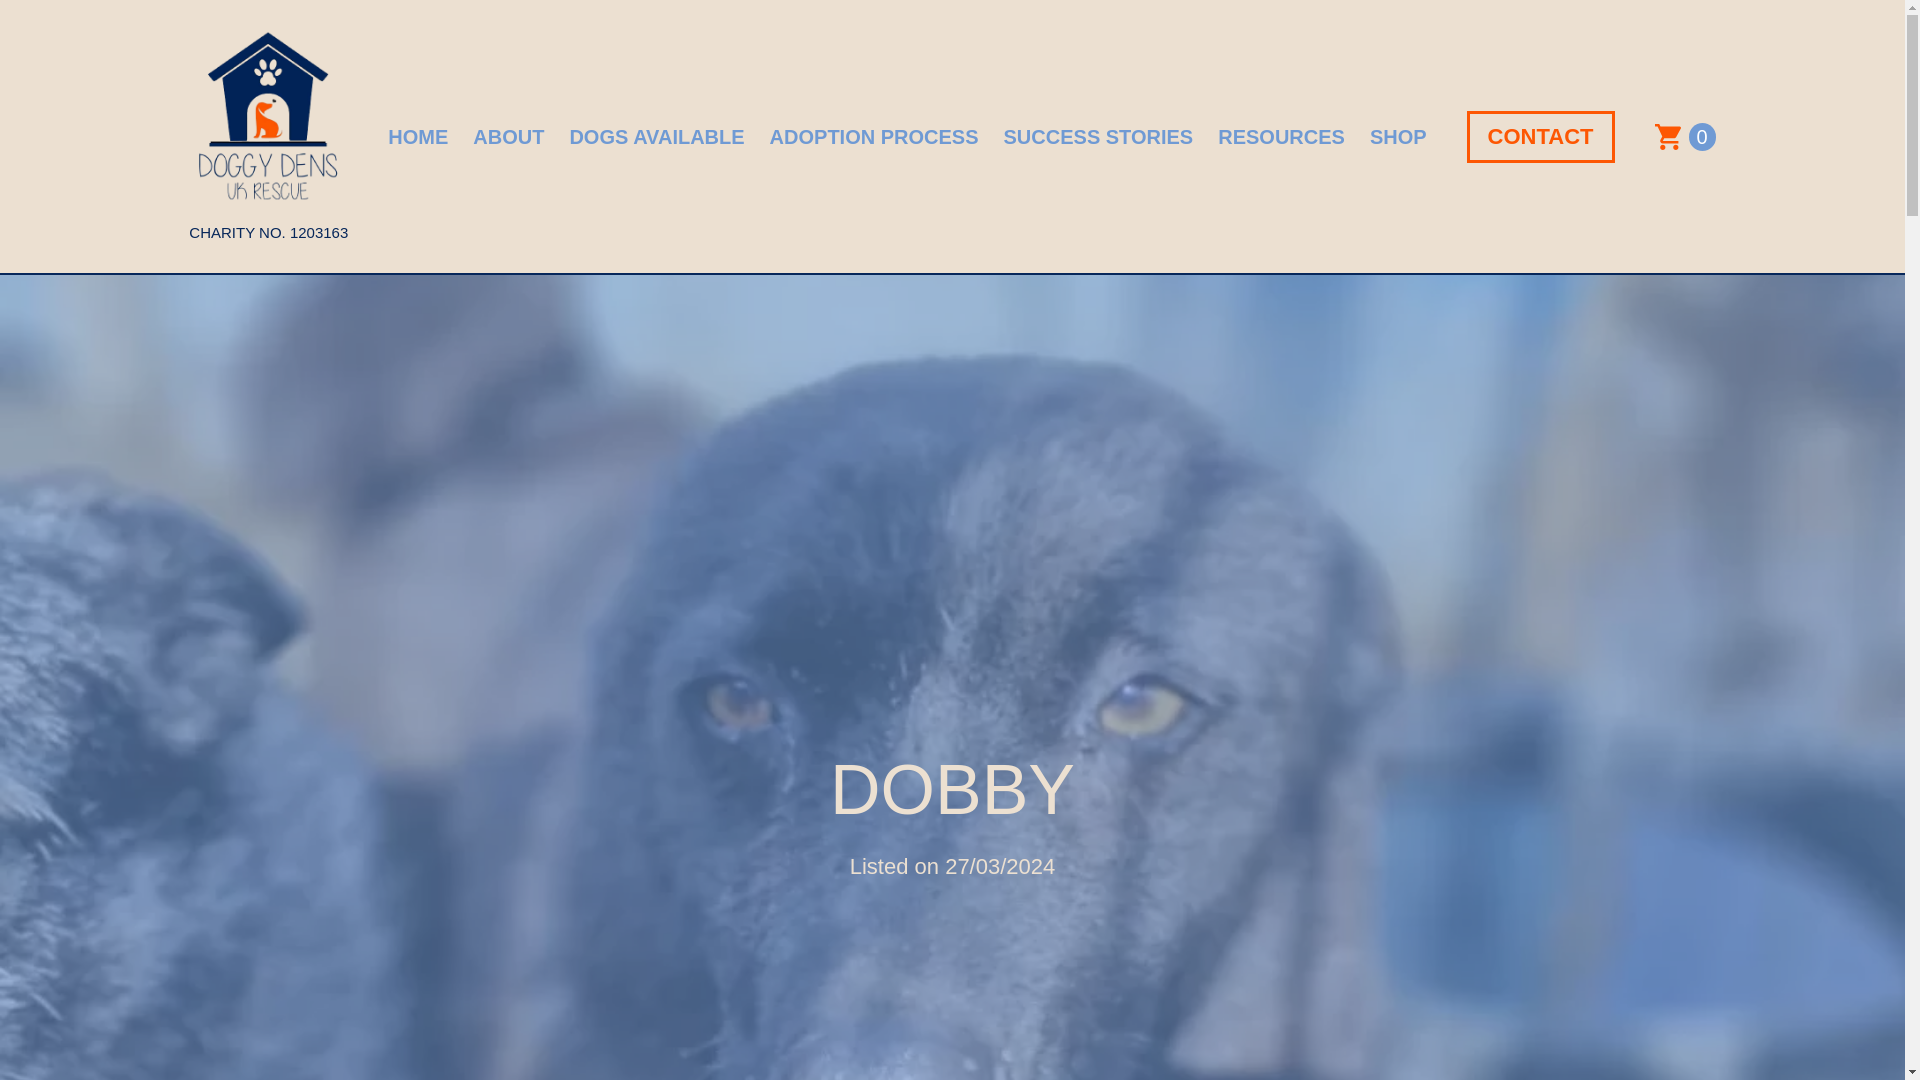 This screenshot has width=1920, height=1080. What do you see at coordinates (1281, 136) in the screenshot?
I see `RESOURCES` at bounding box center [1281, 136].